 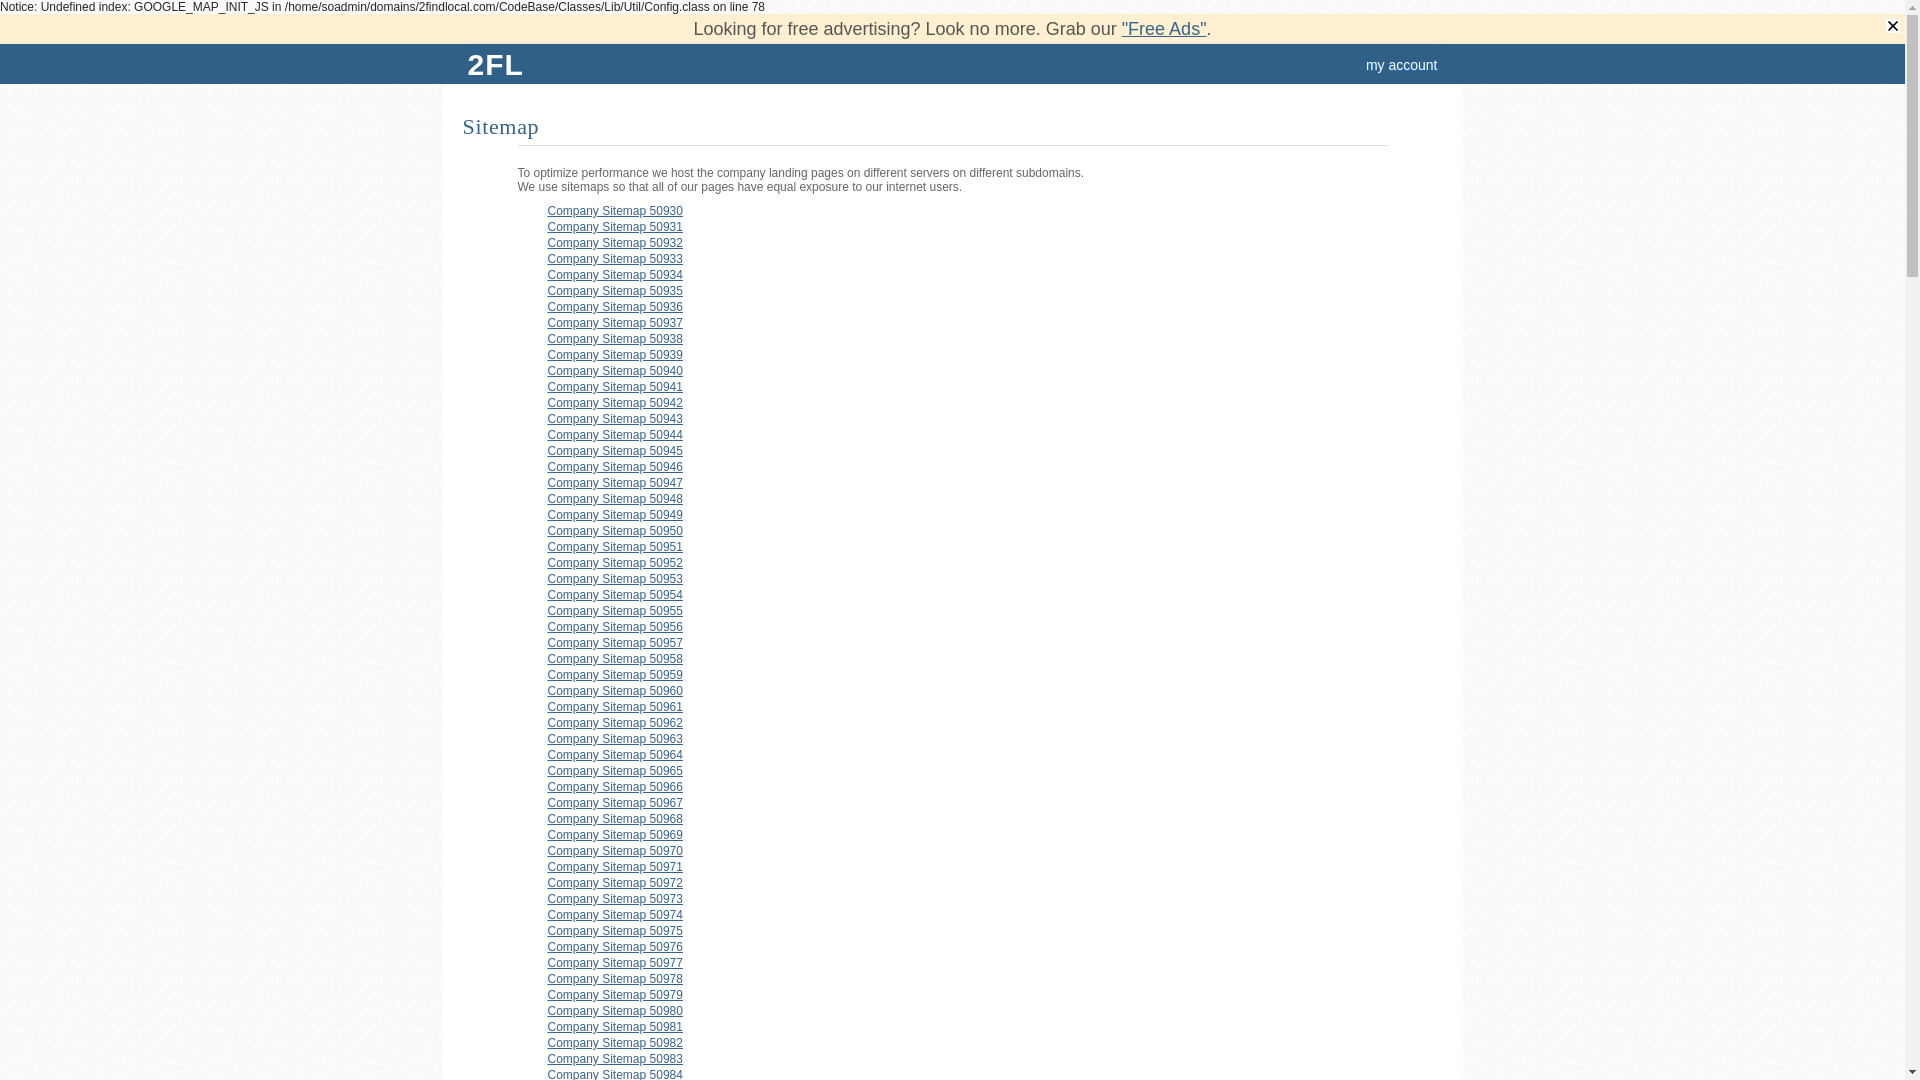 I want to click on "Free Ads", so click(x=1164, y=28).